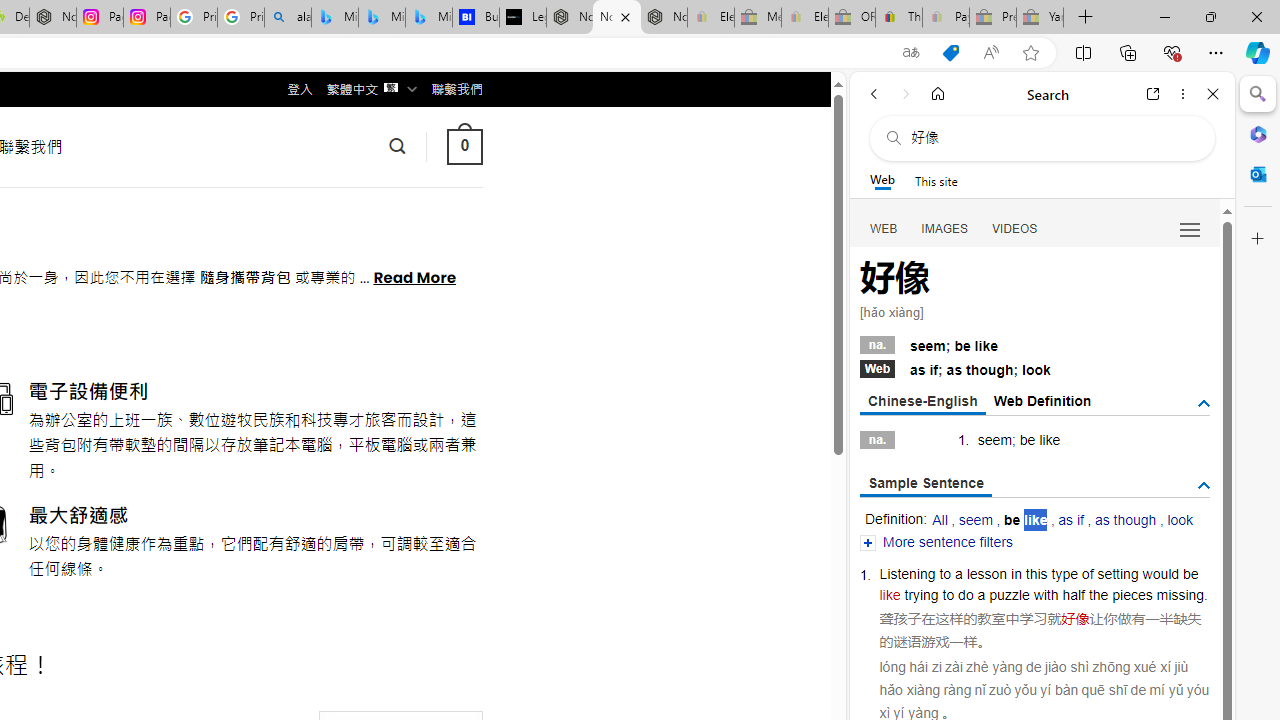 This screenshot has width=1280, height=720. Describe the element at coordinates (414, 276) in the screenshot. I see `Read More` at that location.